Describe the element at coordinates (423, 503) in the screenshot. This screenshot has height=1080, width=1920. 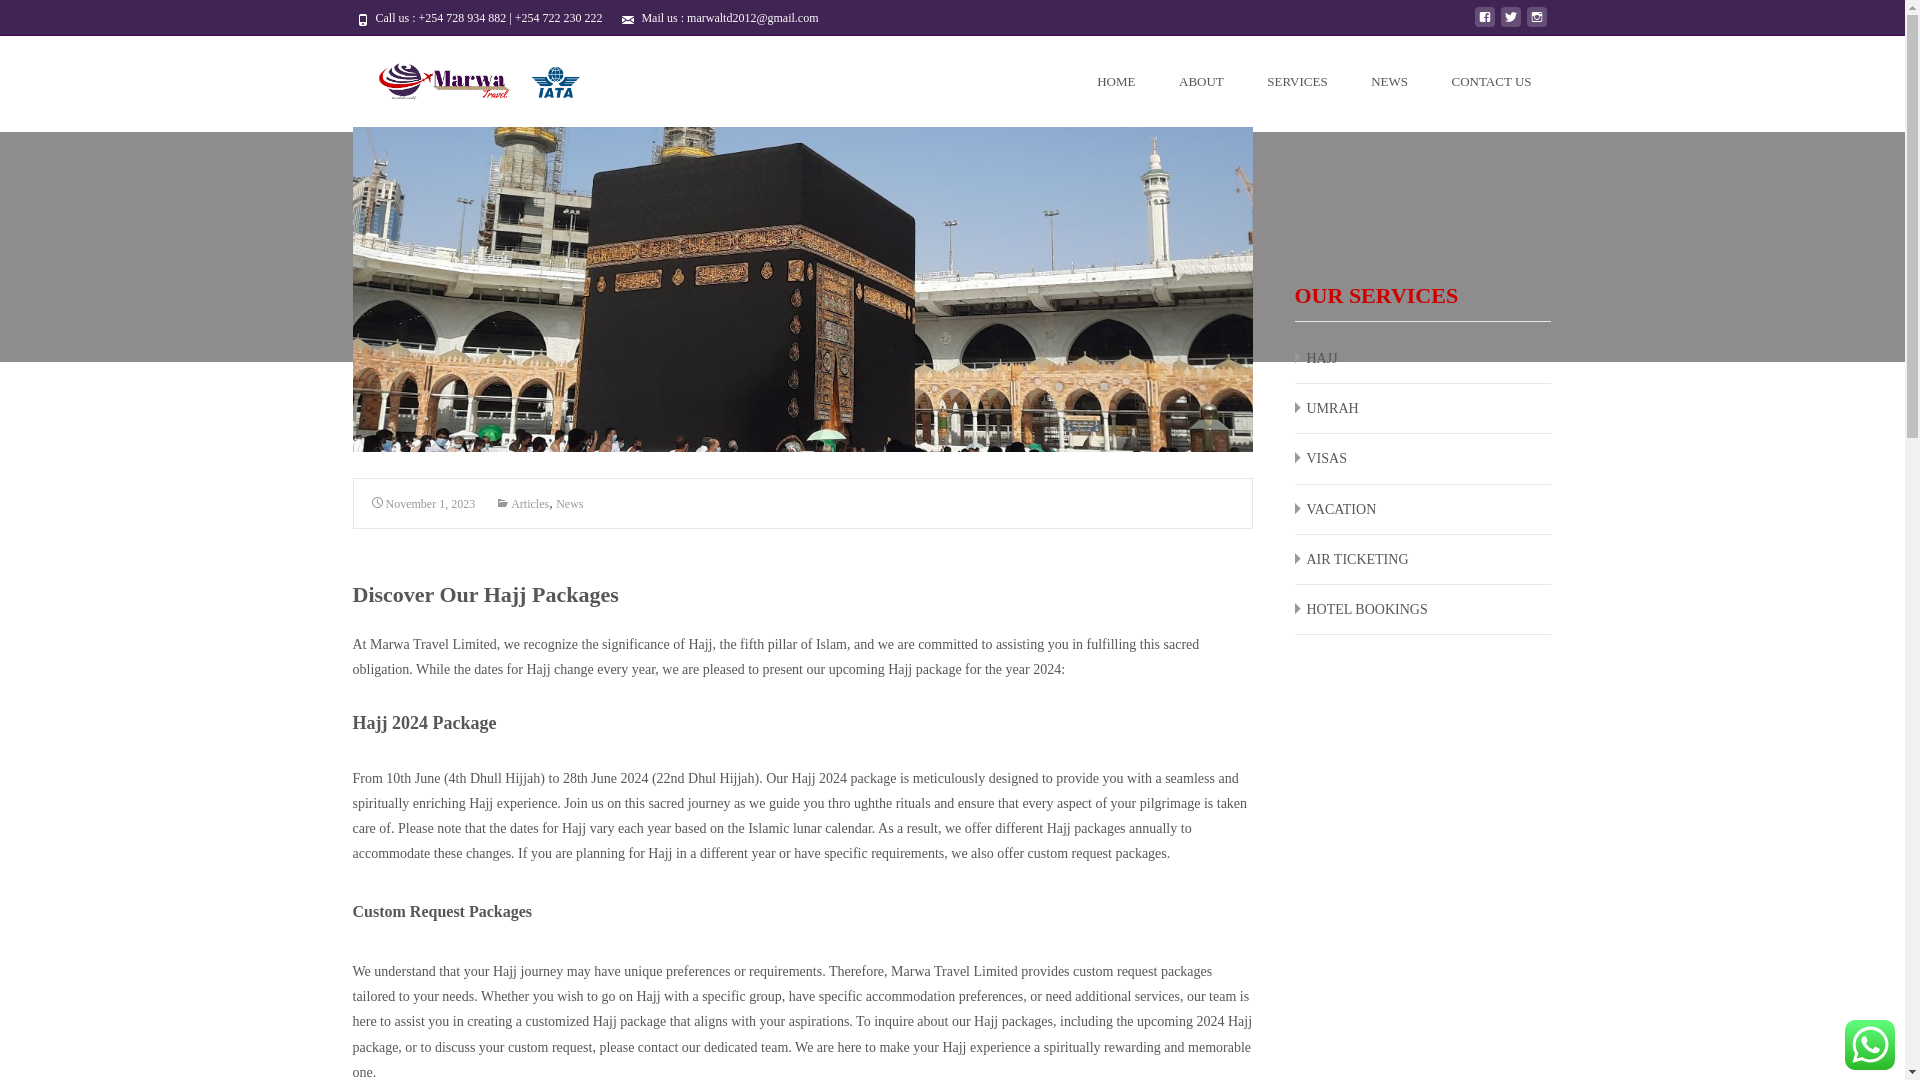
I see `November 1, 2023` at that location.